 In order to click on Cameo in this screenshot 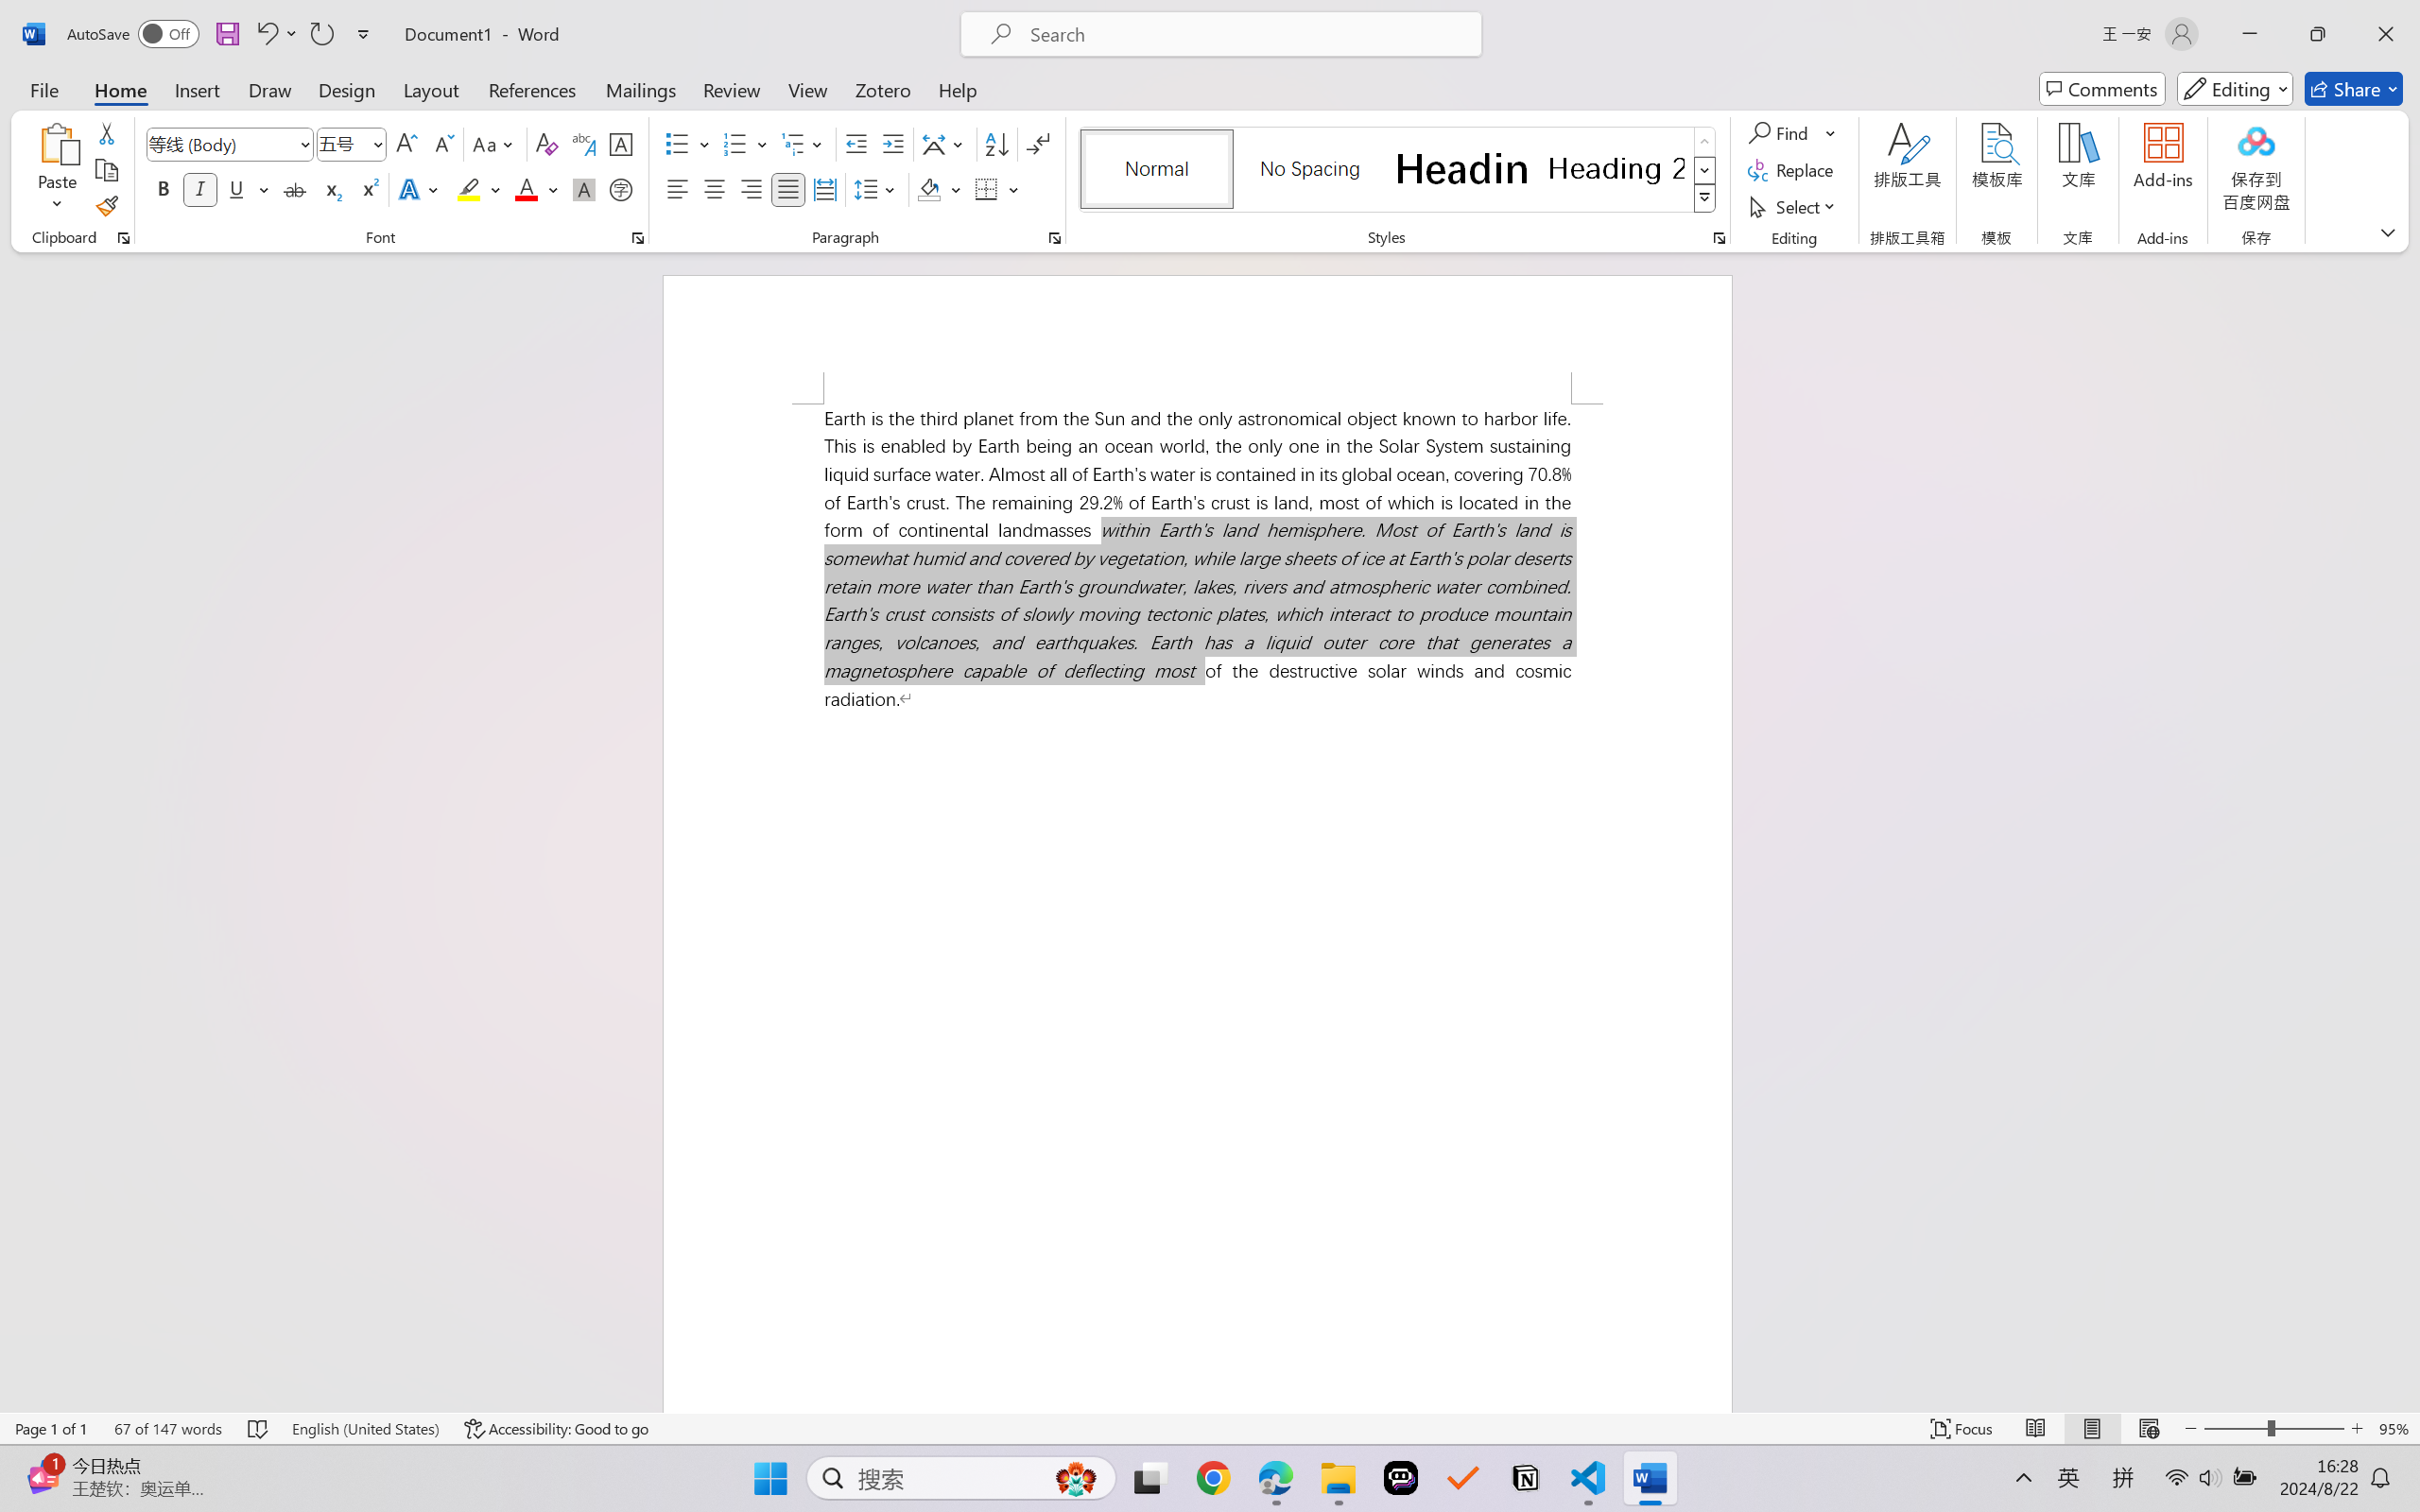, I will do `click(85, 109)`.